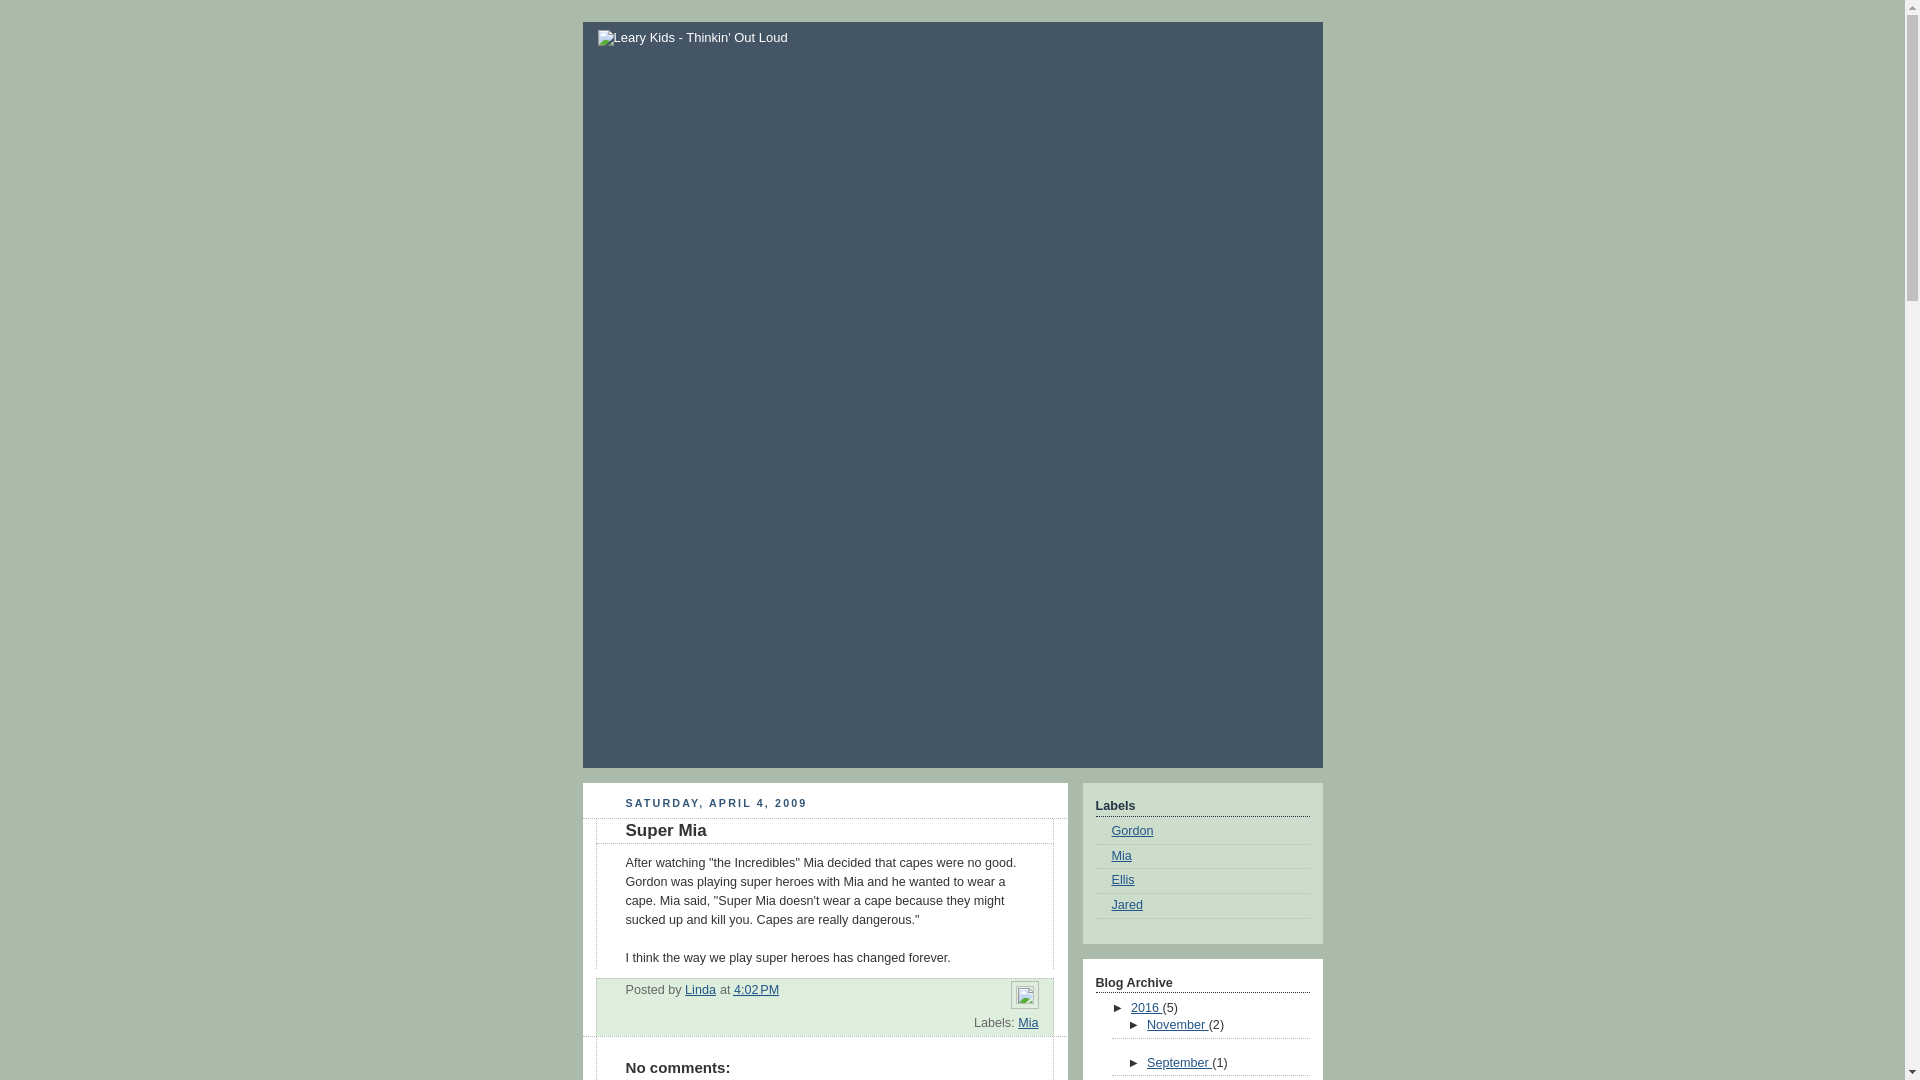 This screenshot has width=1920, height=1080. What do you see at coordinates (1122, 879) in the screenshot?
I see `Ellis` at bounding box center [1122, 879].